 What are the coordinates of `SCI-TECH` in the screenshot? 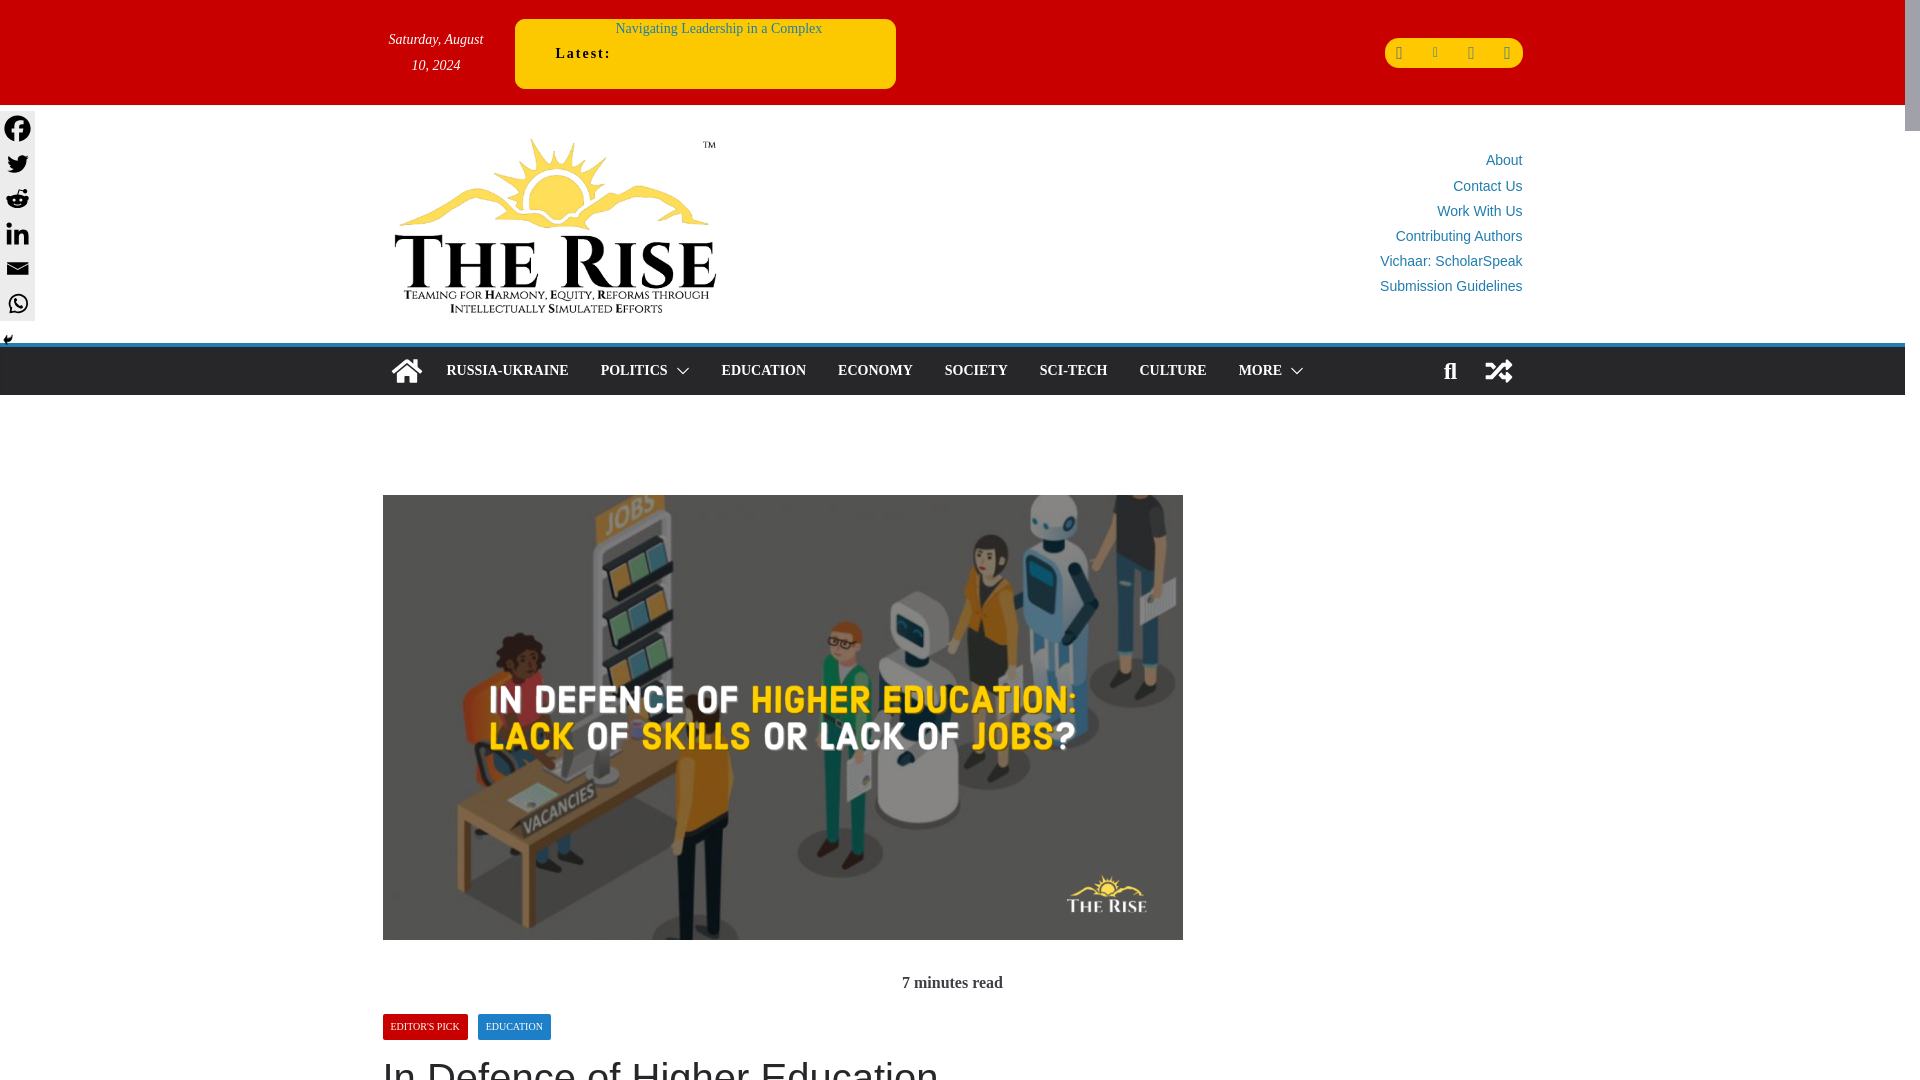 It's located at (1074, 370).